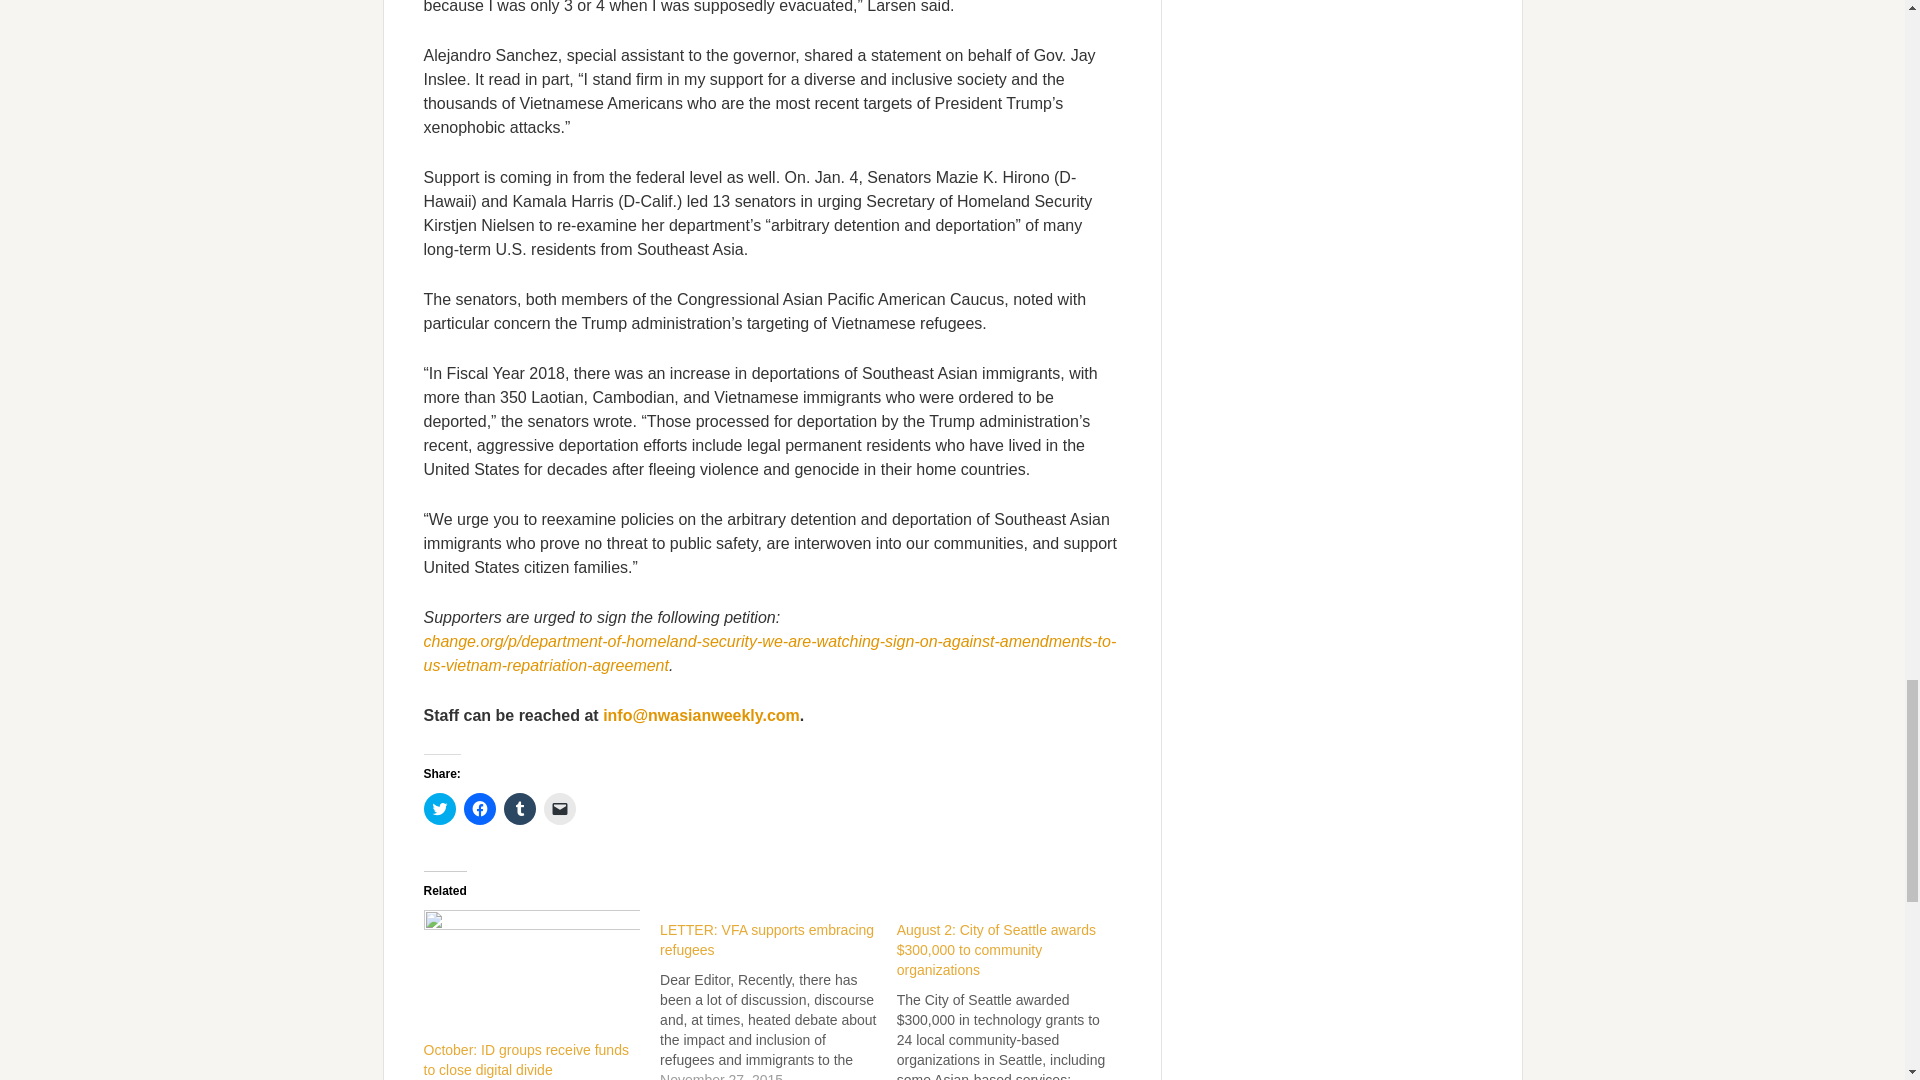 This screenshot has height=1080, width=1920. Describe the element at coordinates (532, 972) in the screenshot. I see `October: ID groups receive funds to close digital divide` at that location.